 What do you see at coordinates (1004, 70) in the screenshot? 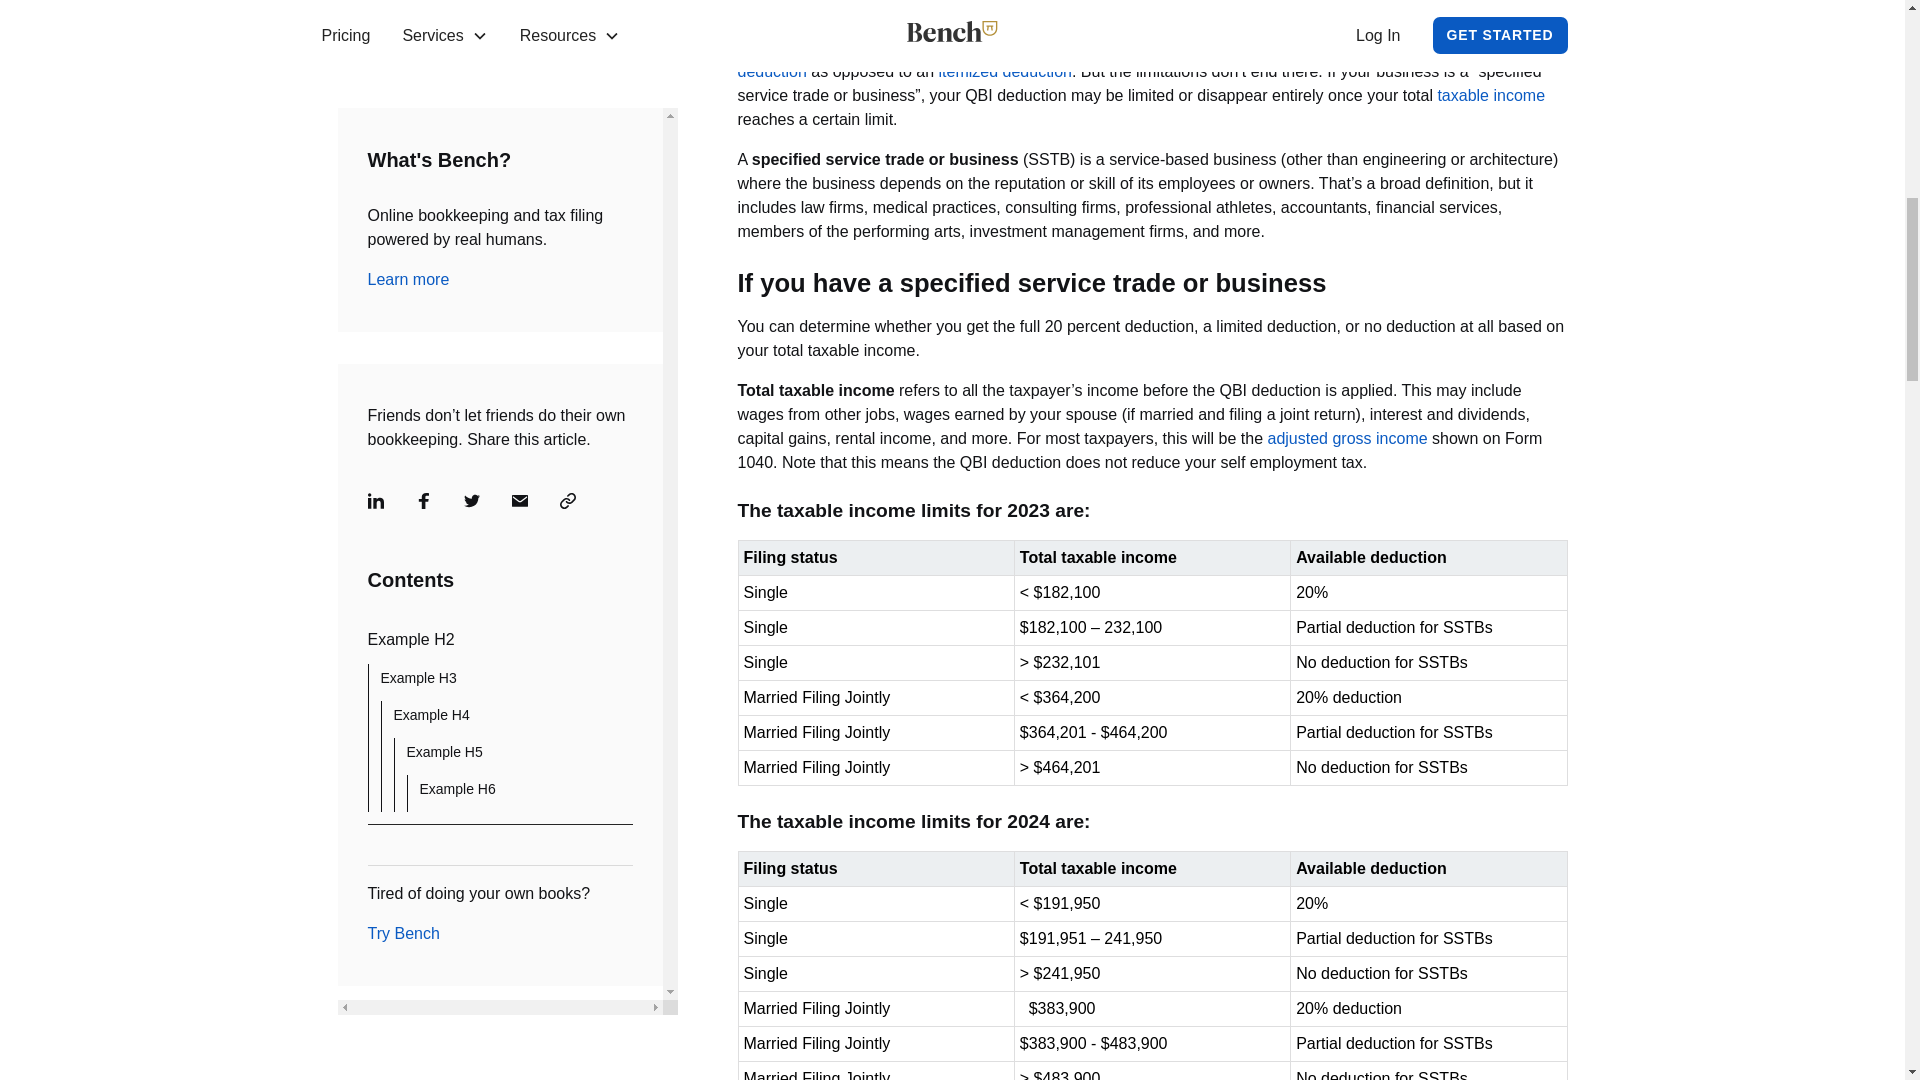
I see `itemized deduction` at bounding box center [1004, 70].